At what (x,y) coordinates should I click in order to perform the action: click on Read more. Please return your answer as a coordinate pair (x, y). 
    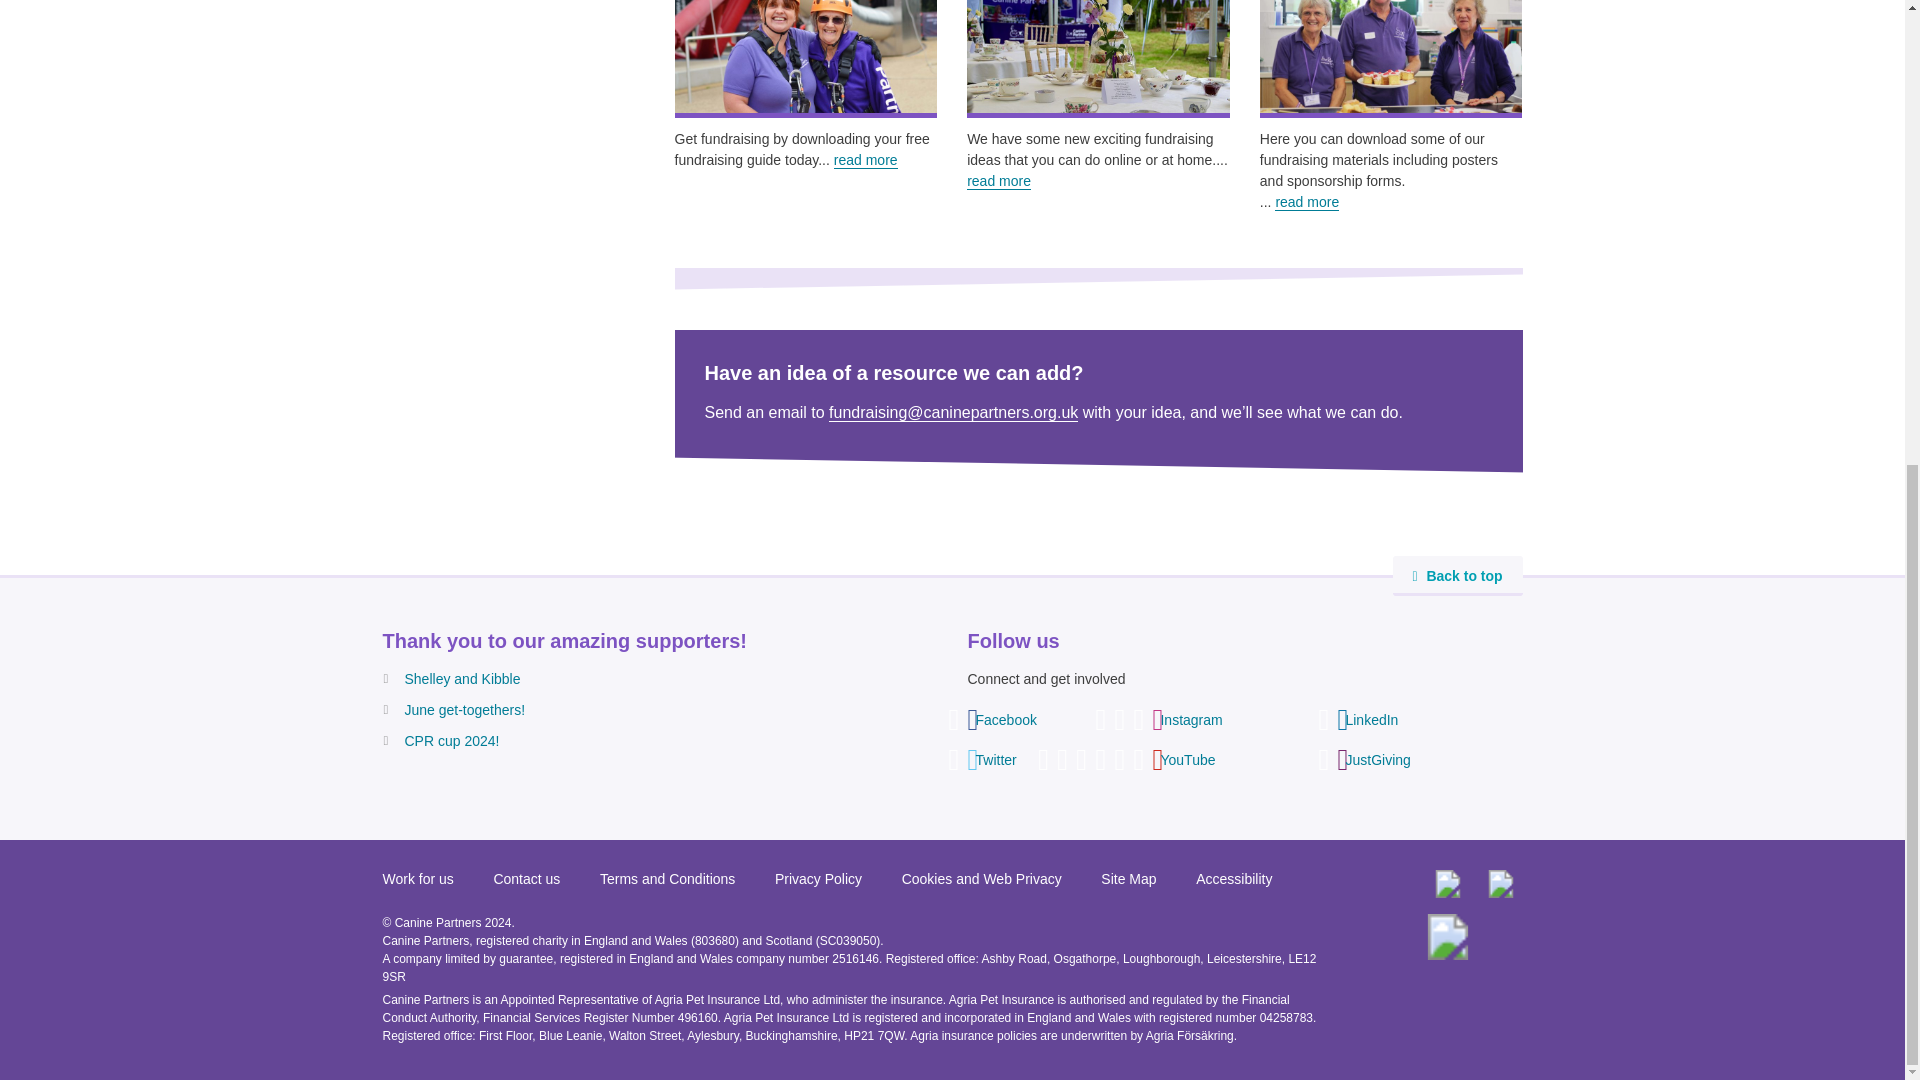
    Looking at the image, I should click on (866, 160).